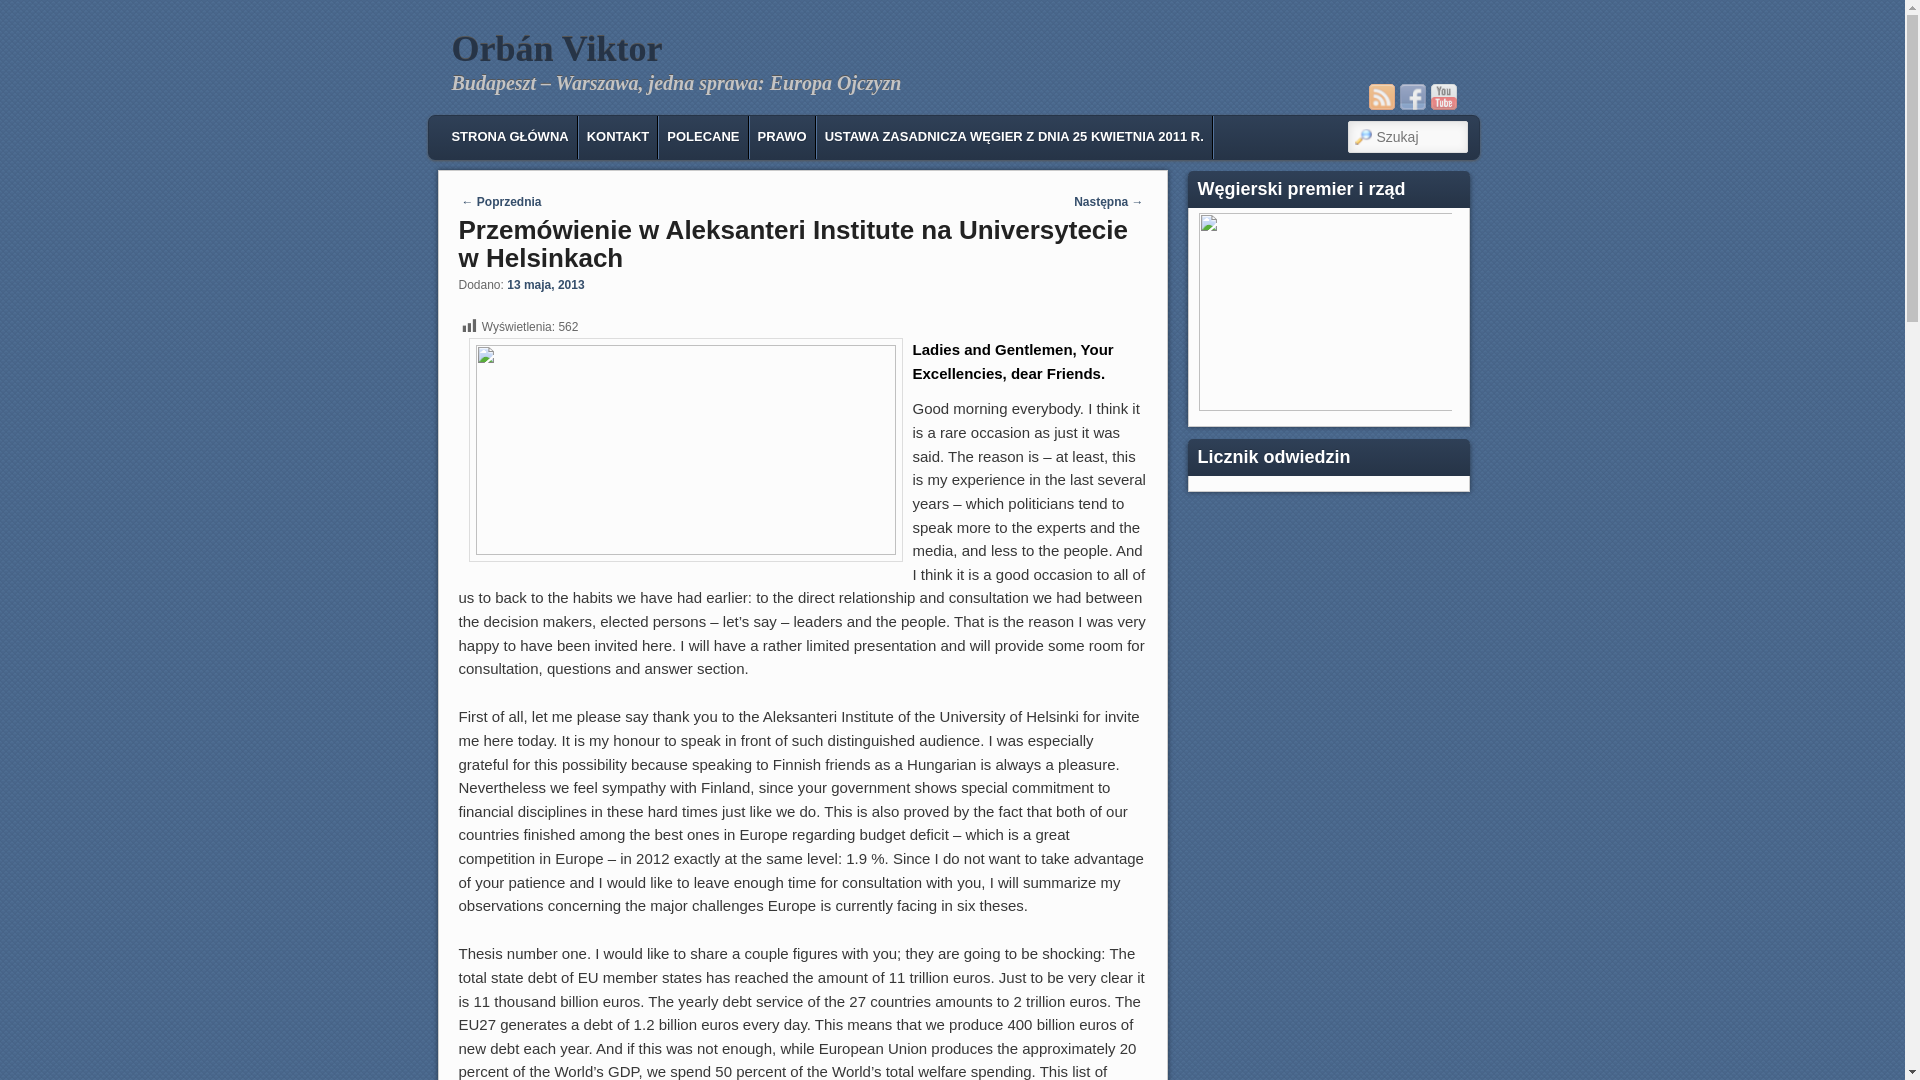  Describe the element at coordinates (782, 136) in the screenshot. I see `PRAWO` at that location.